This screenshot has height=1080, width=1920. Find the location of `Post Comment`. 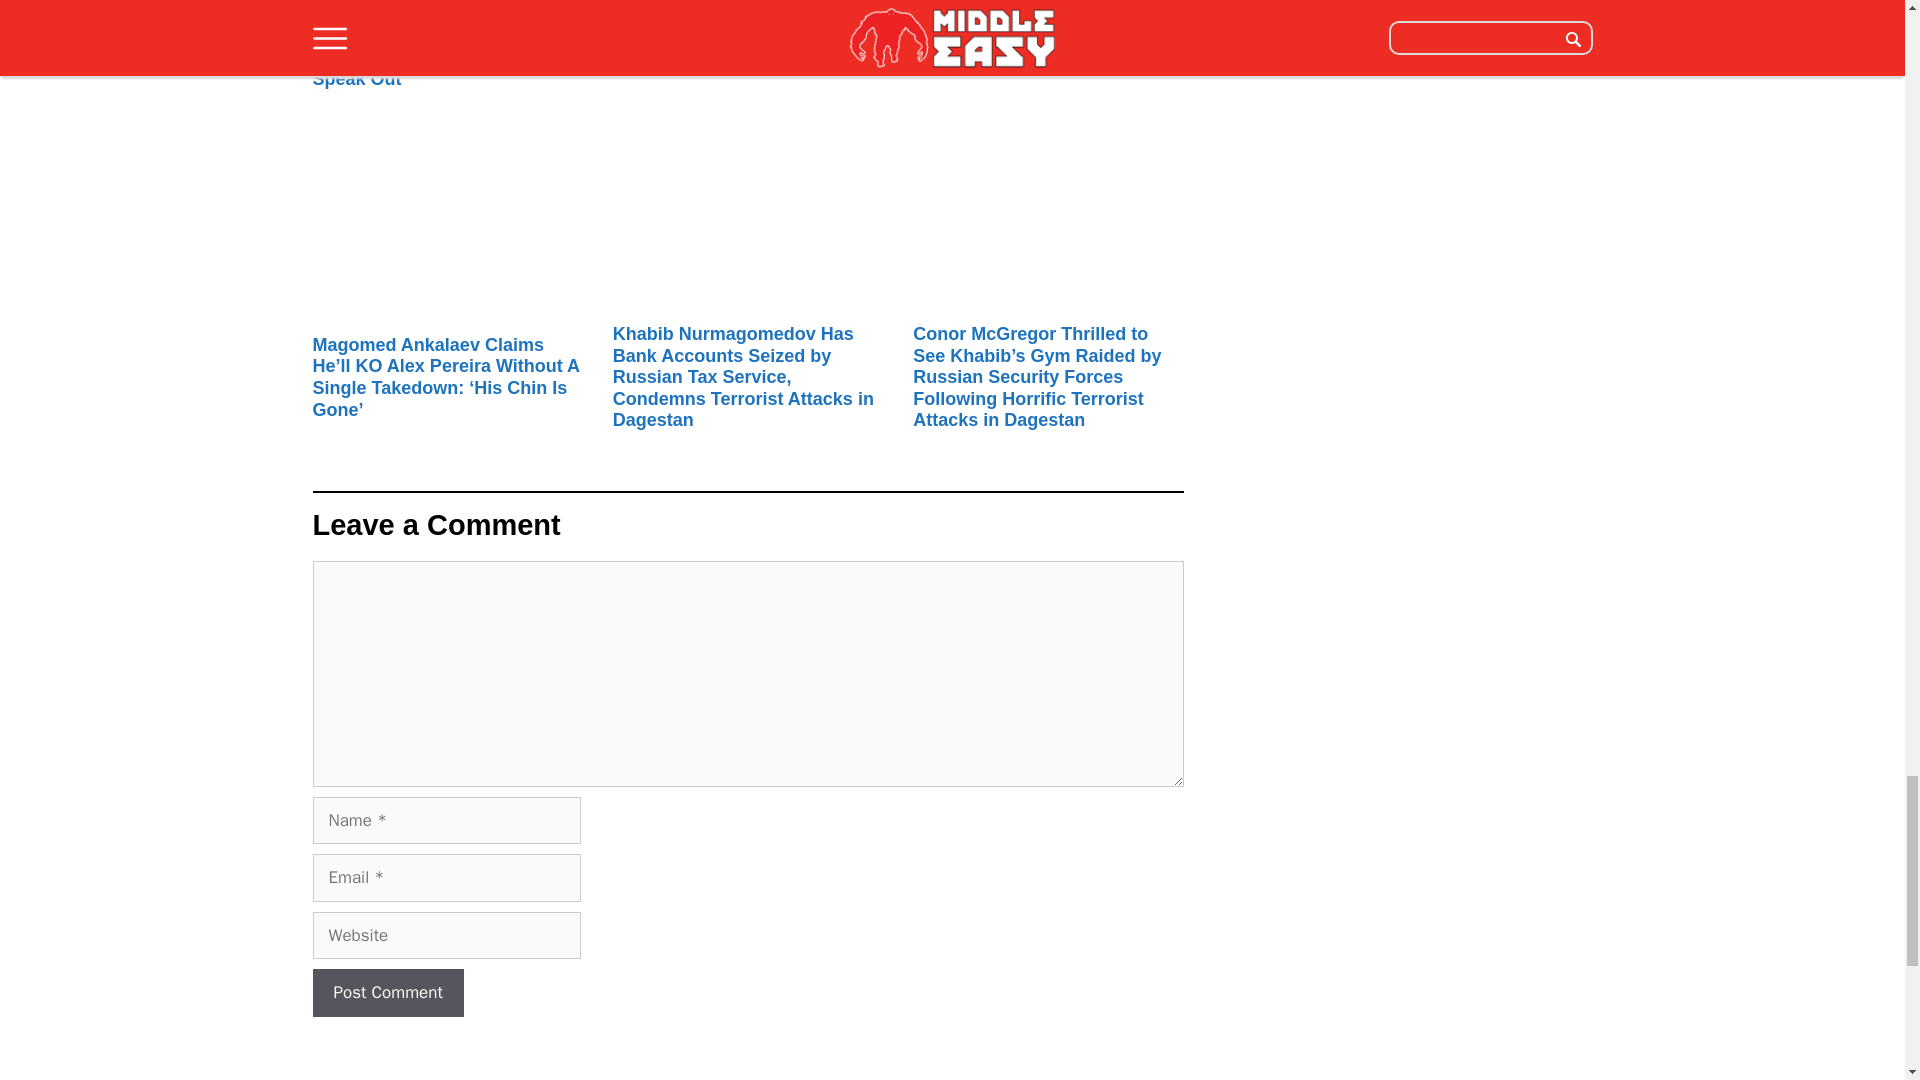

Post Comment is located at coordinates (386, 992).